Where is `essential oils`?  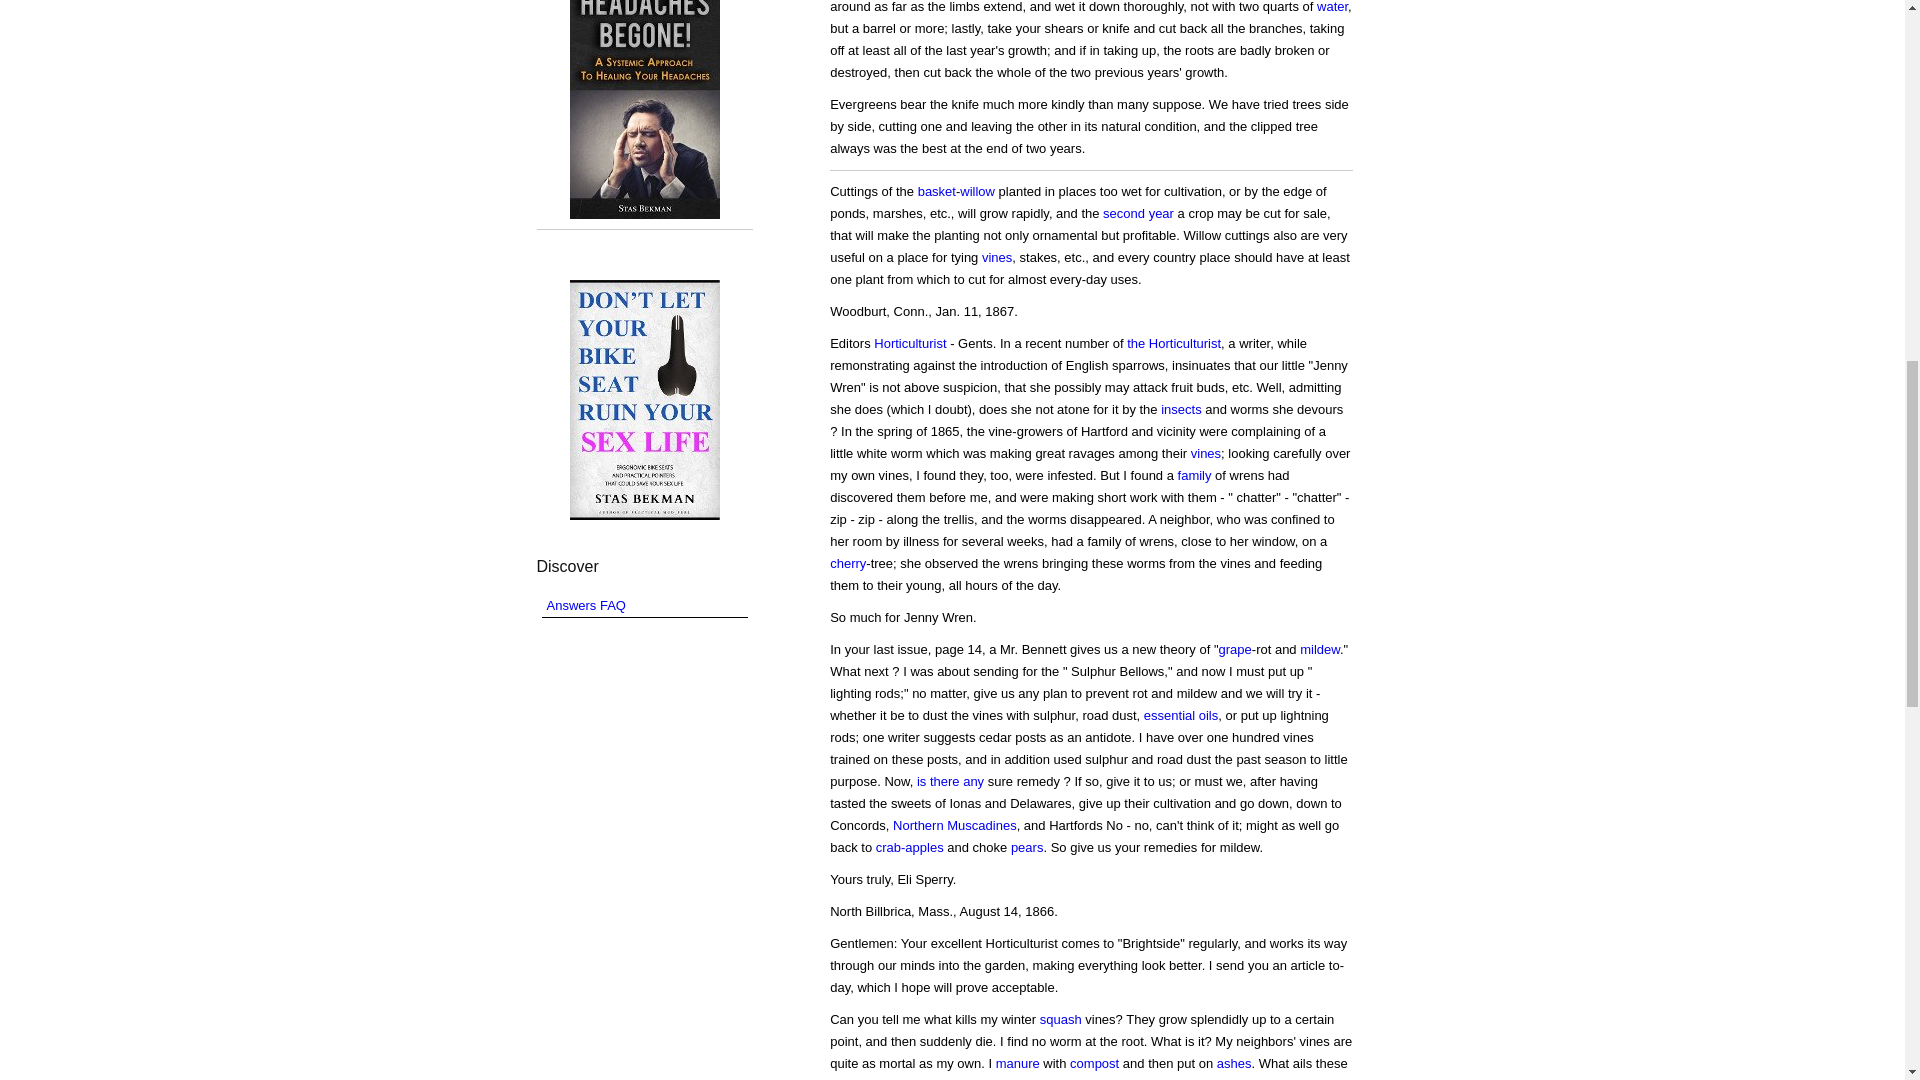
essential oils is located at coordinates (1180, 715).